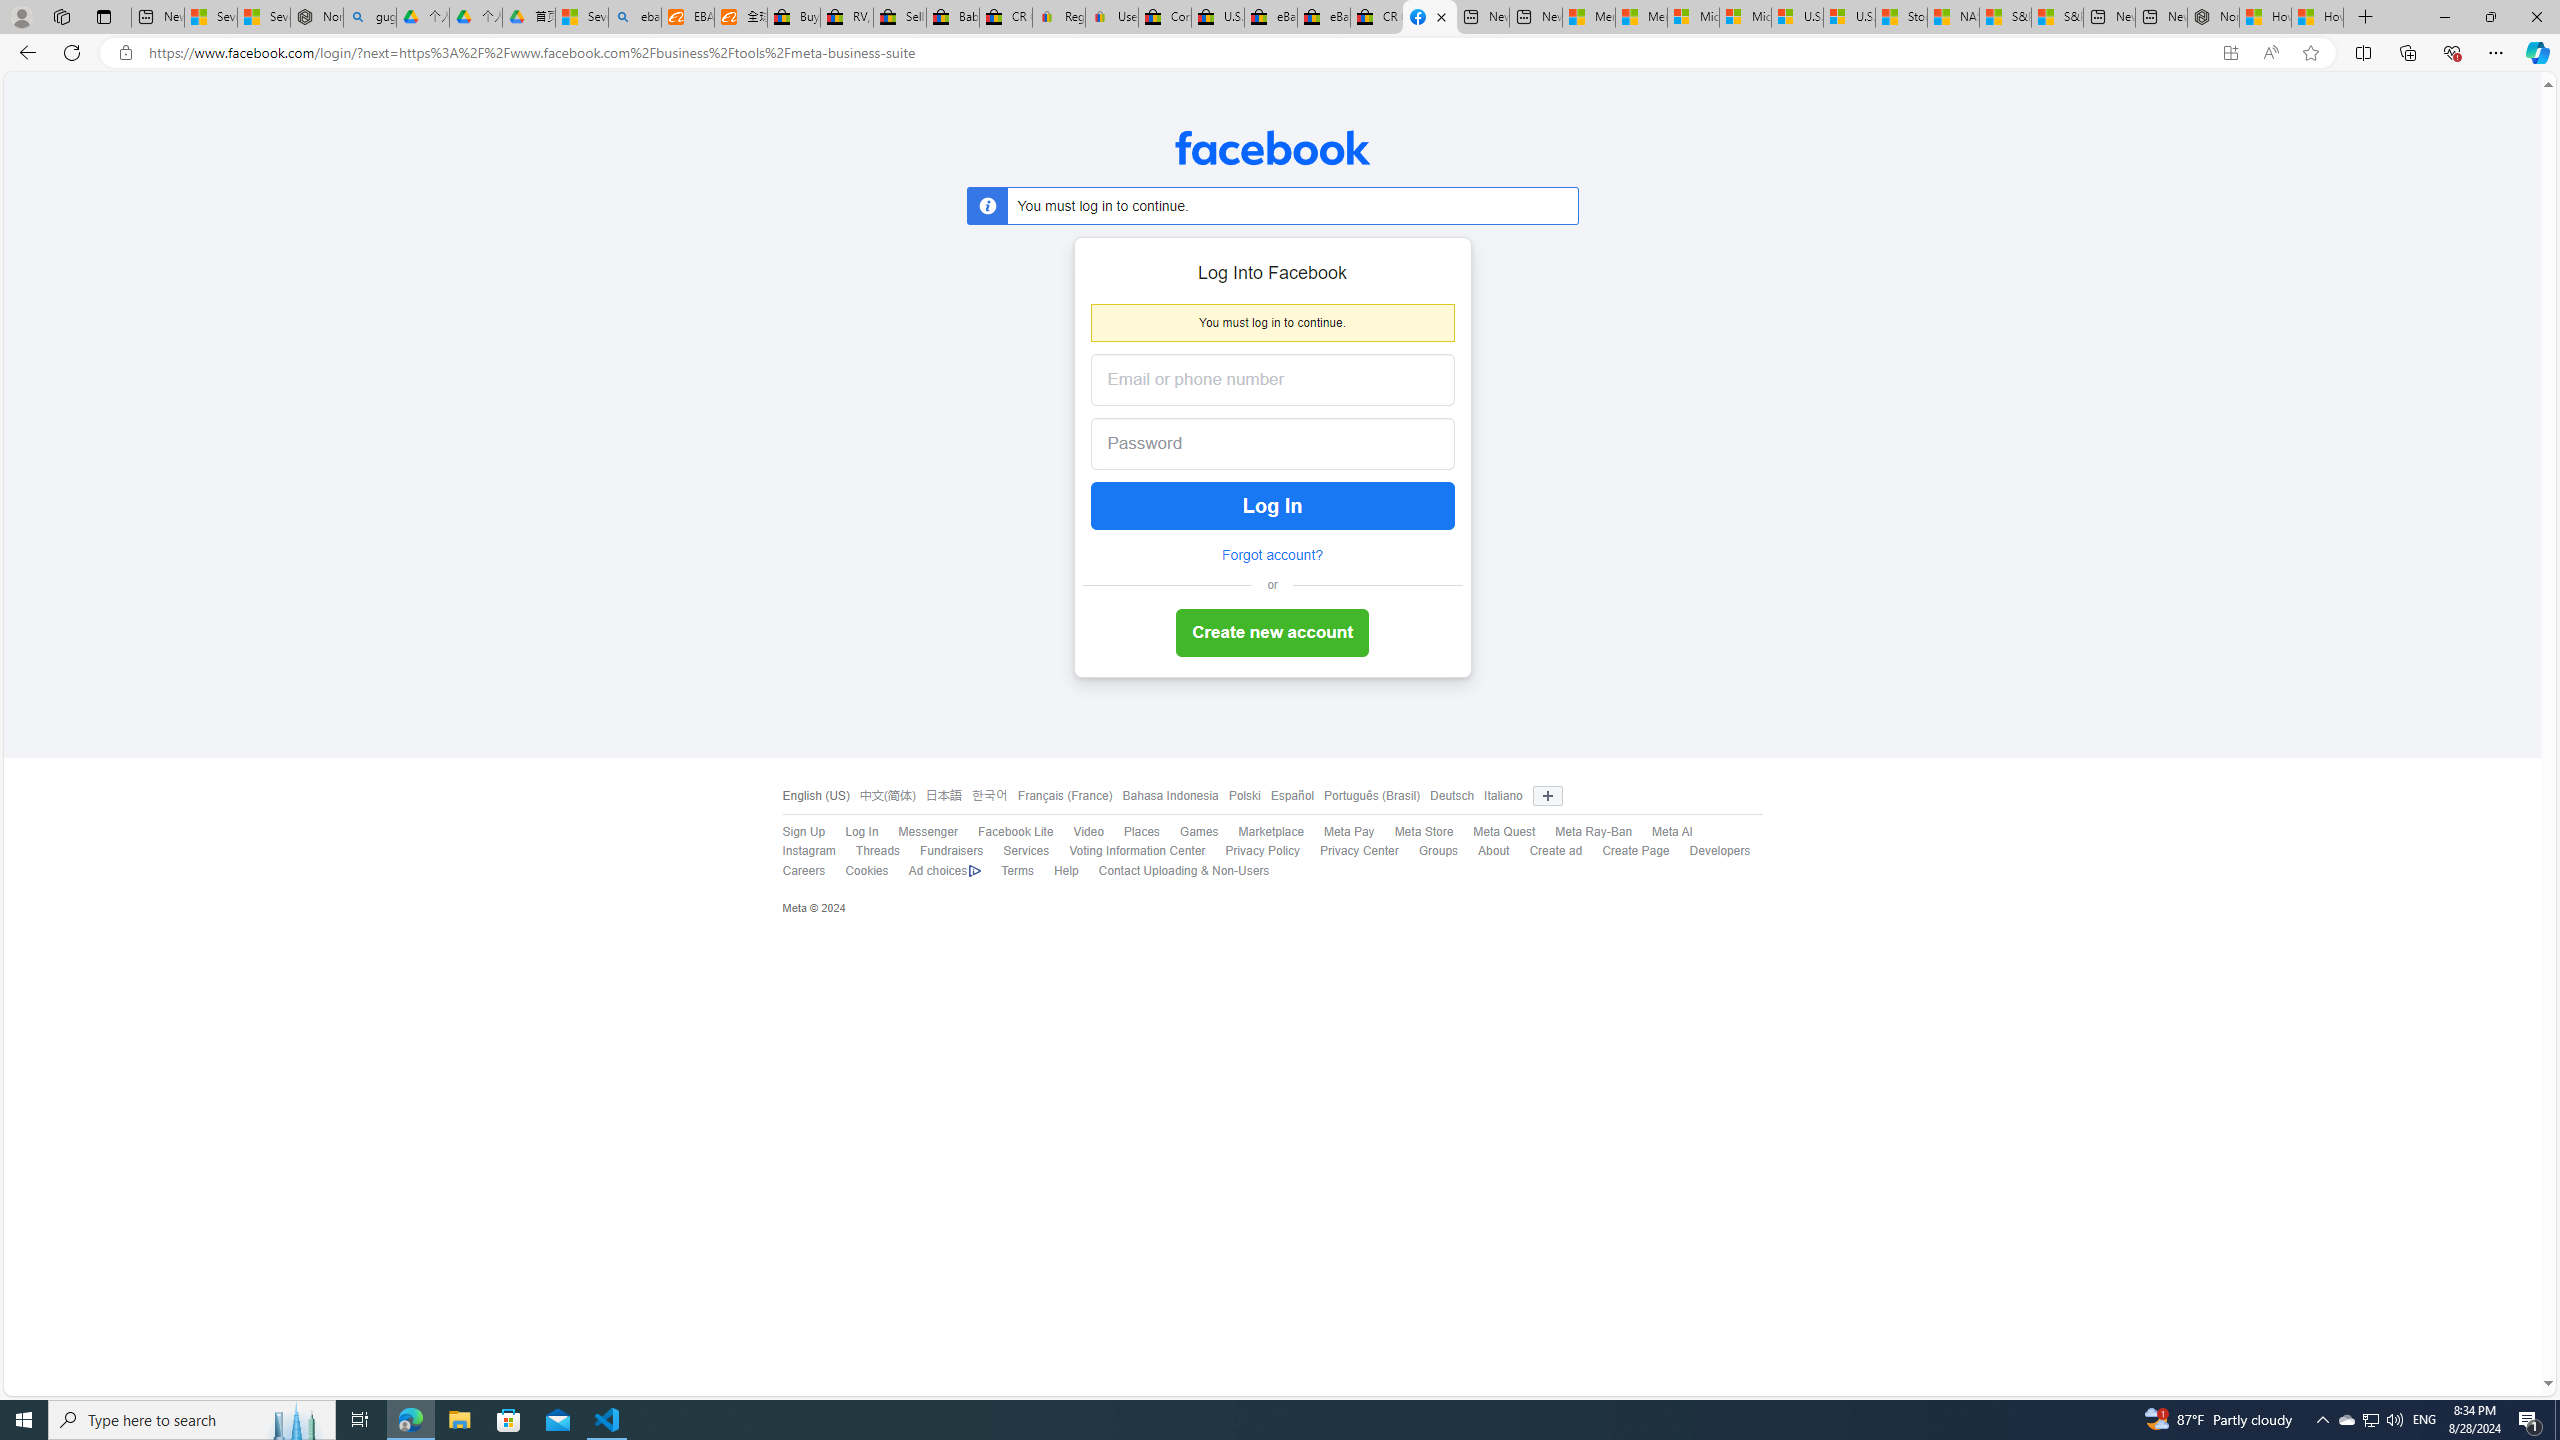  I want to click on Voting Information Center, so click(1127, 852).